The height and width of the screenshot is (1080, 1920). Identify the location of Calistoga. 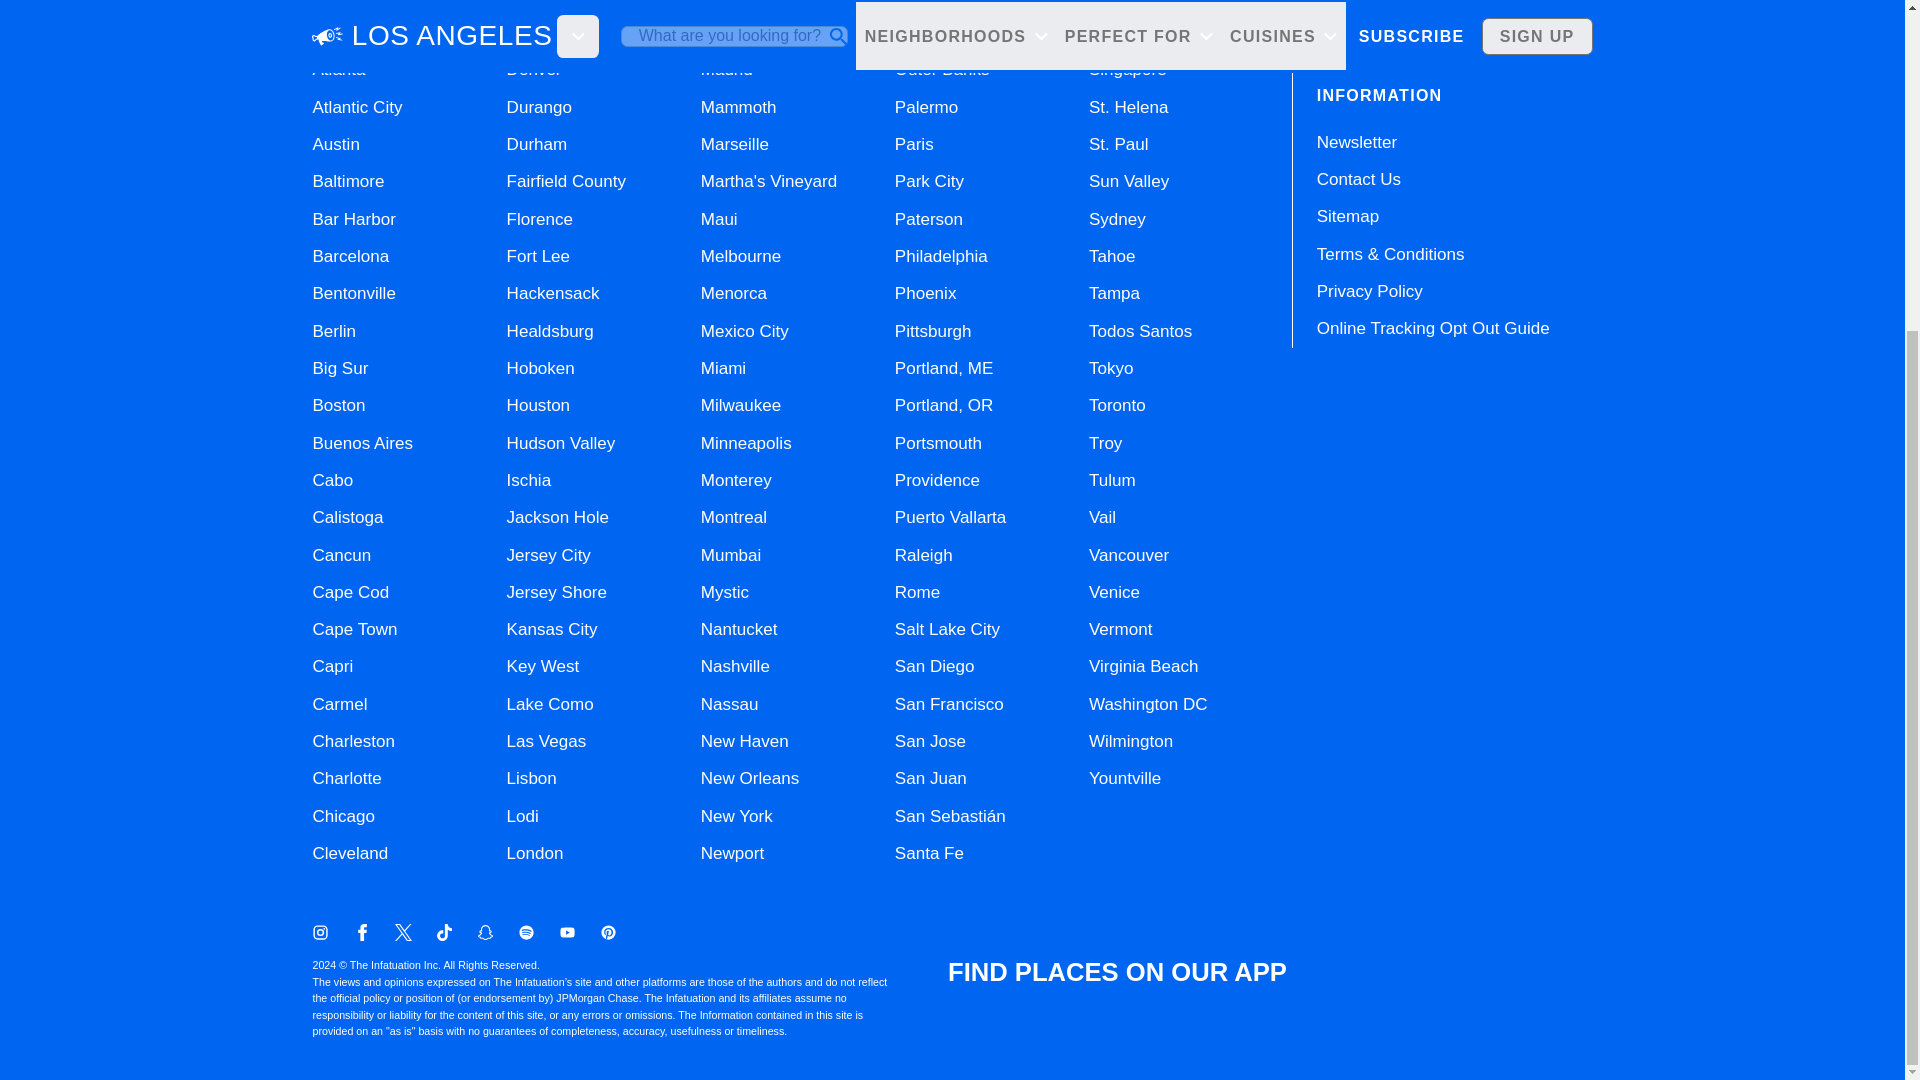
(346, 517).